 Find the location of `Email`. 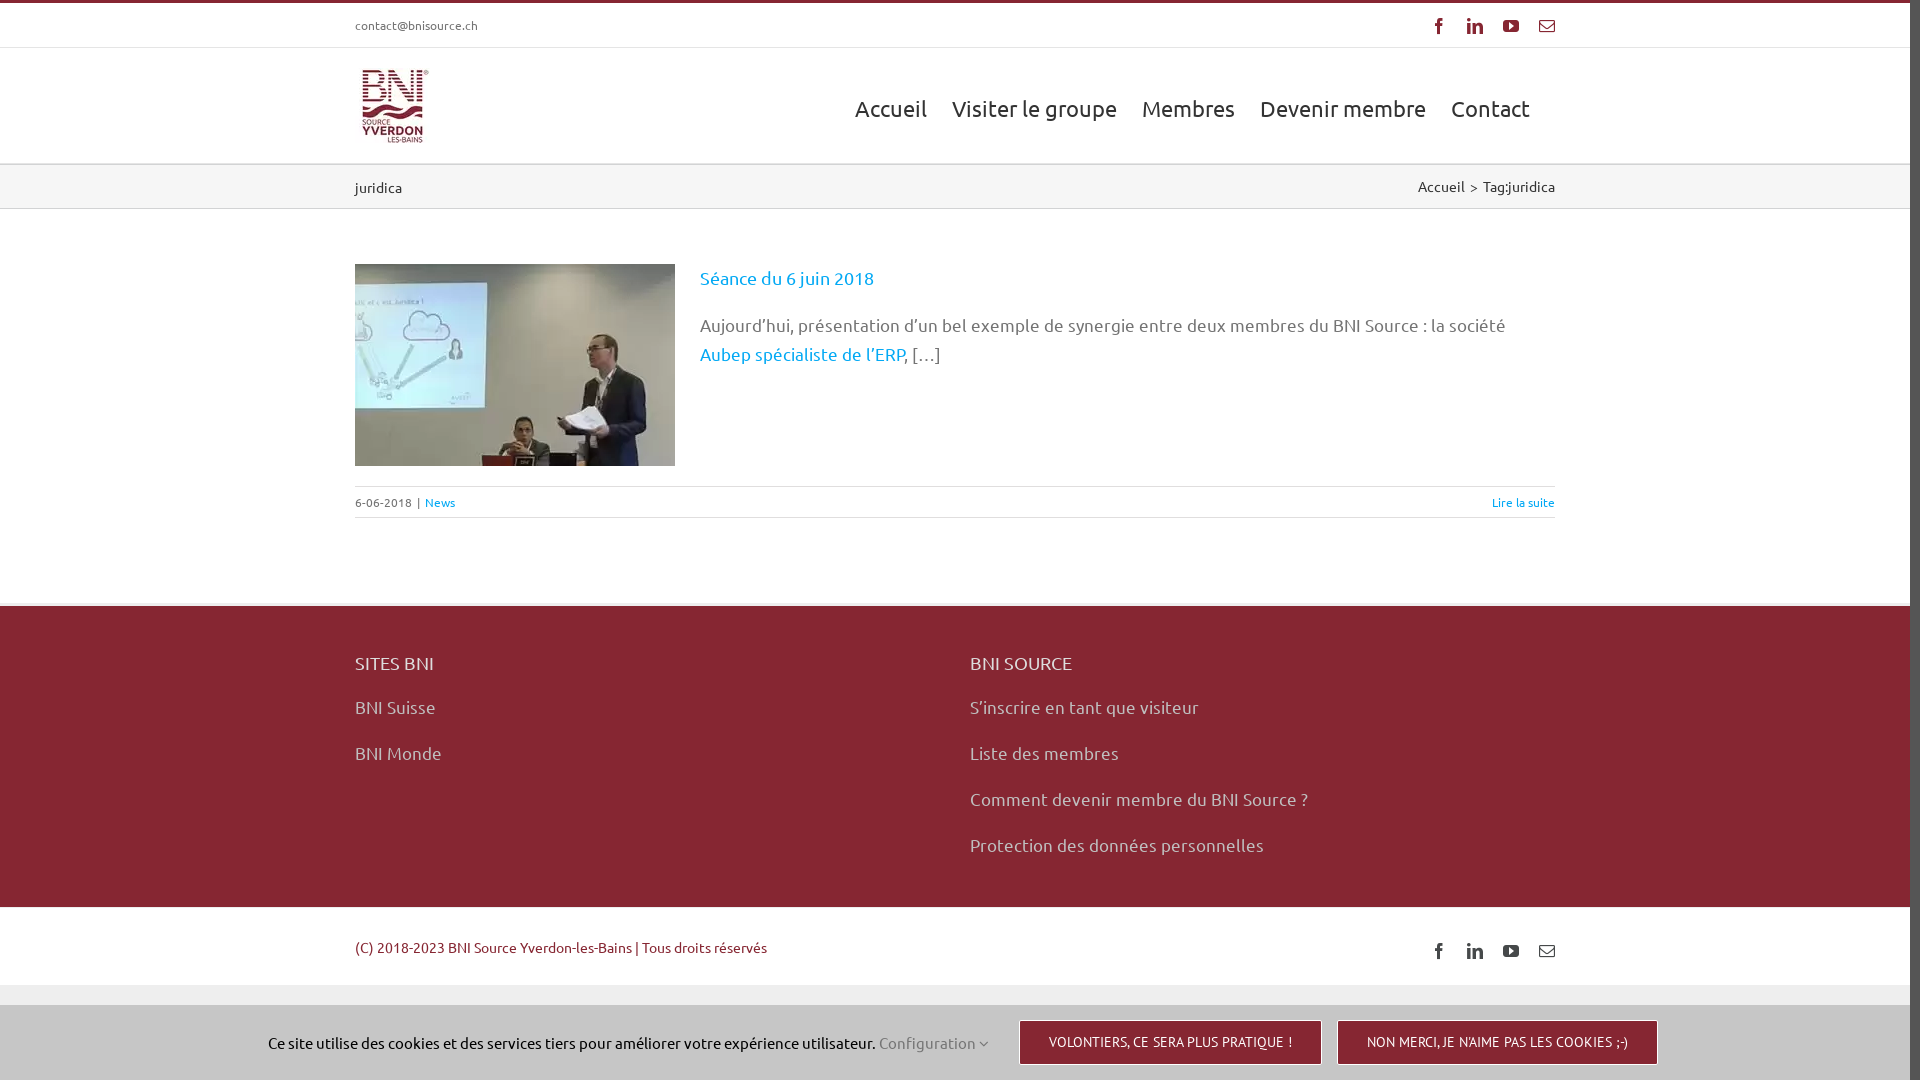

Email is located at coordinates (1547, 951).